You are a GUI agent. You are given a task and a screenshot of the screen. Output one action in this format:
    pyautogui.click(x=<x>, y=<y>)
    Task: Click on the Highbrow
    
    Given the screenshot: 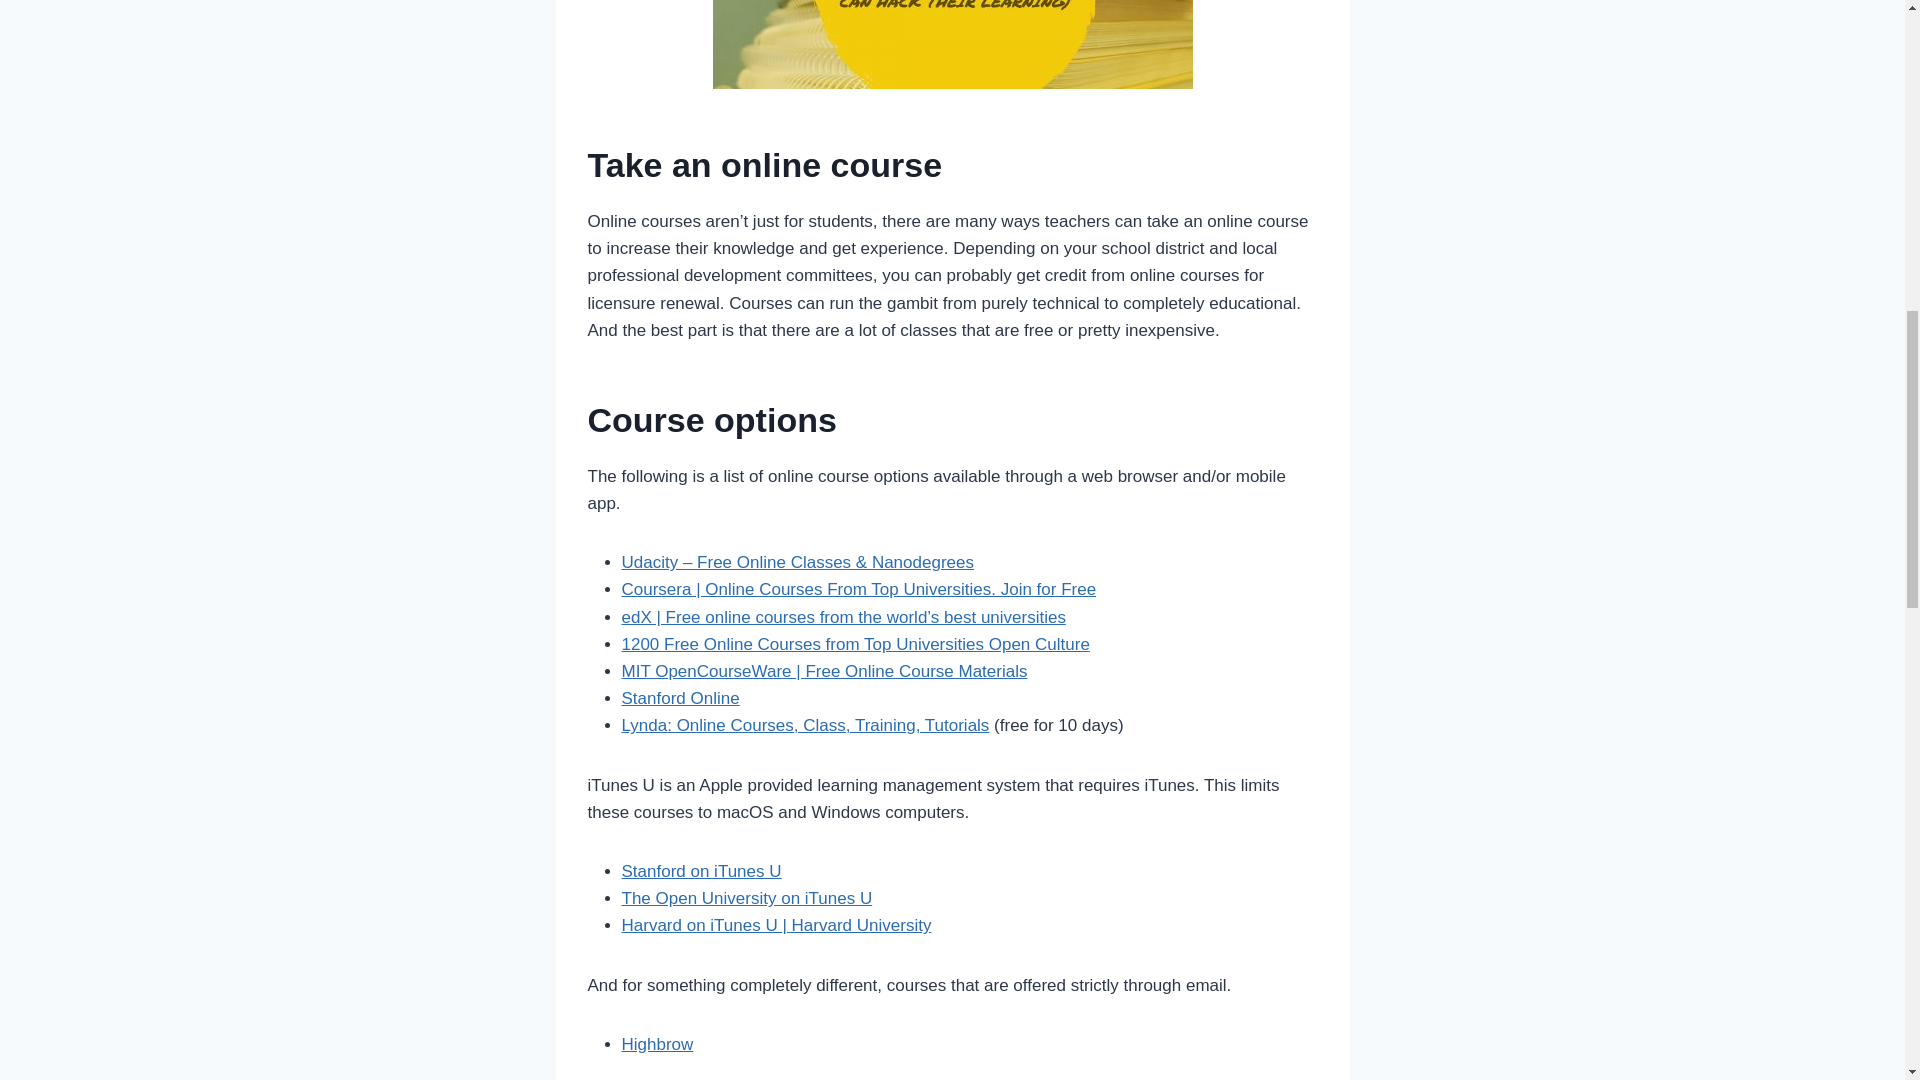 What is the action you would take?
    pyautogui.click(x=658, y=1044)
    